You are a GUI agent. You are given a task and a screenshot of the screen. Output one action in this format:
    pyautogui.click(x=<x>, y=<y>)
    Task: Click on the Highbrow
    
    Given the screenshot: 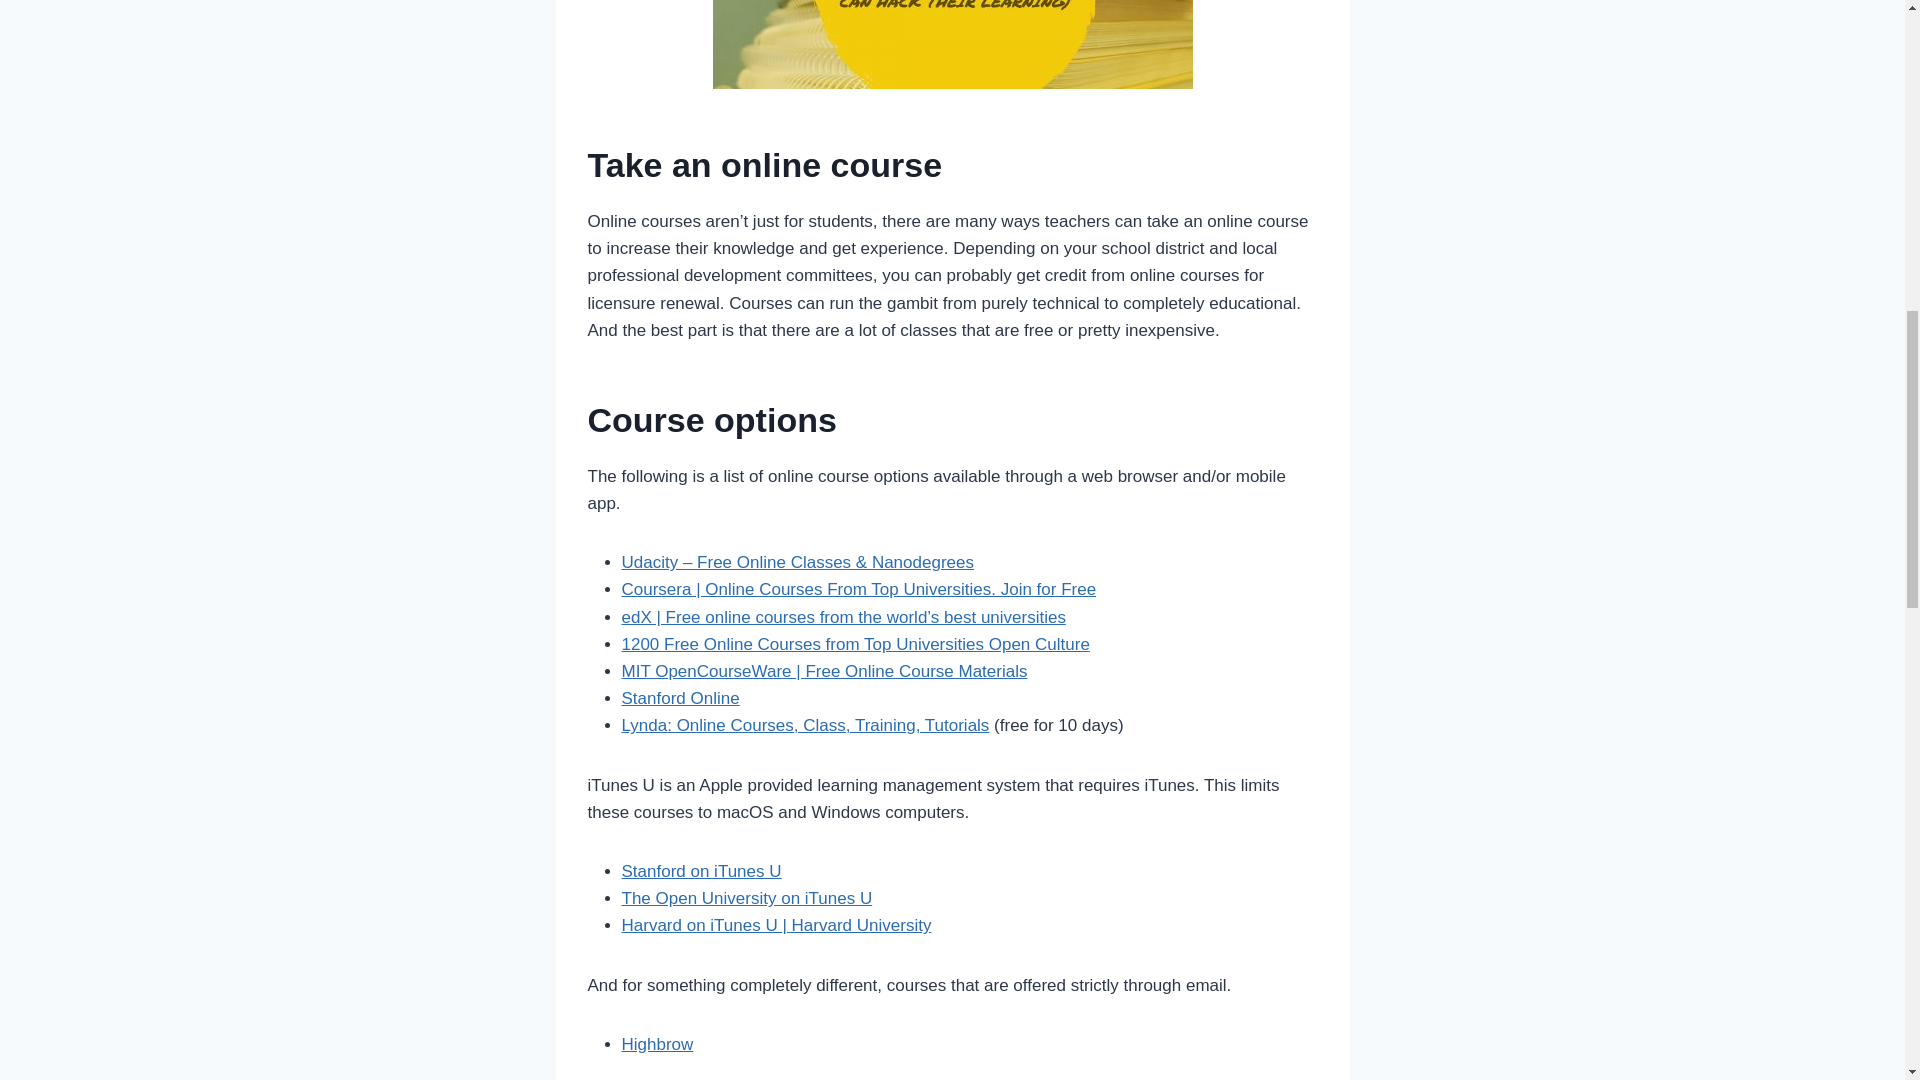 What is the action you would take?
    pyautogui.click(x=658, y=1044)
    